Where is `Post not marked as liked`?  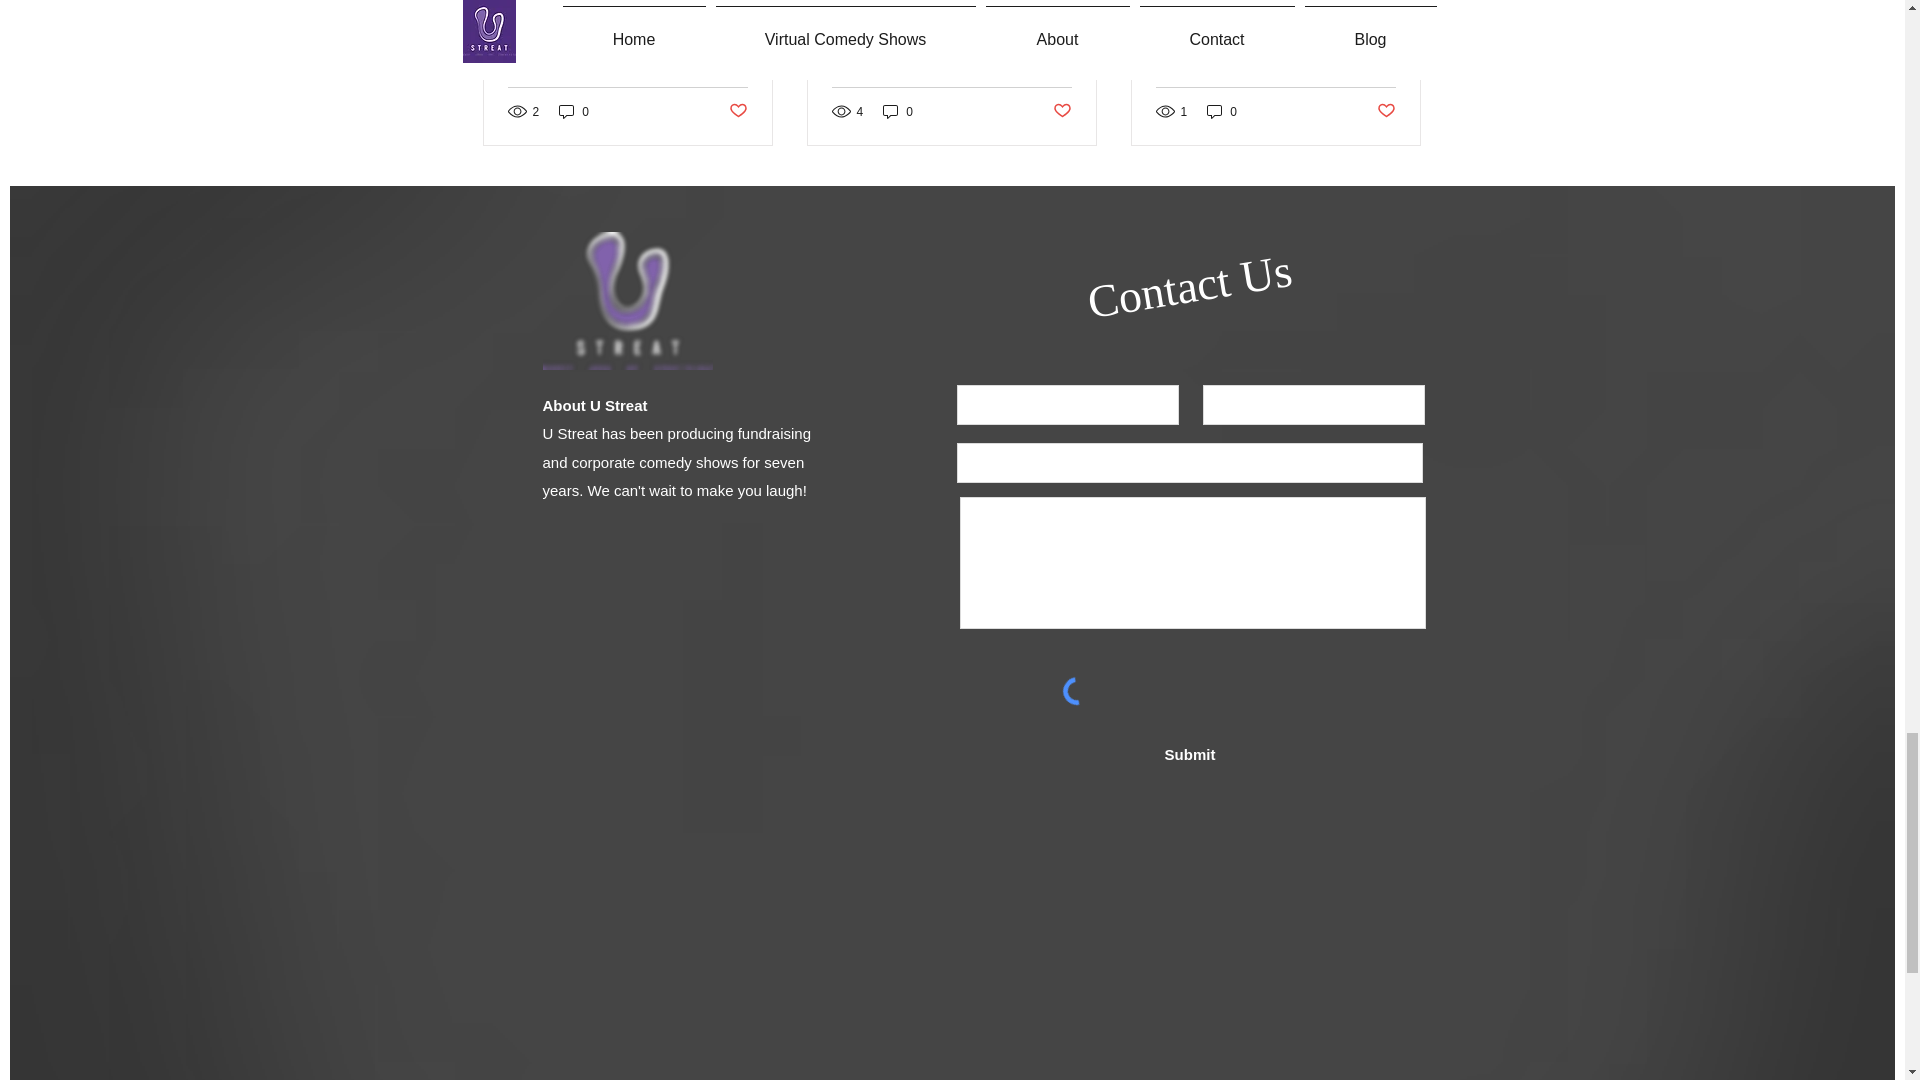
Post not marked as liked is located at coordinates (1386, 112).